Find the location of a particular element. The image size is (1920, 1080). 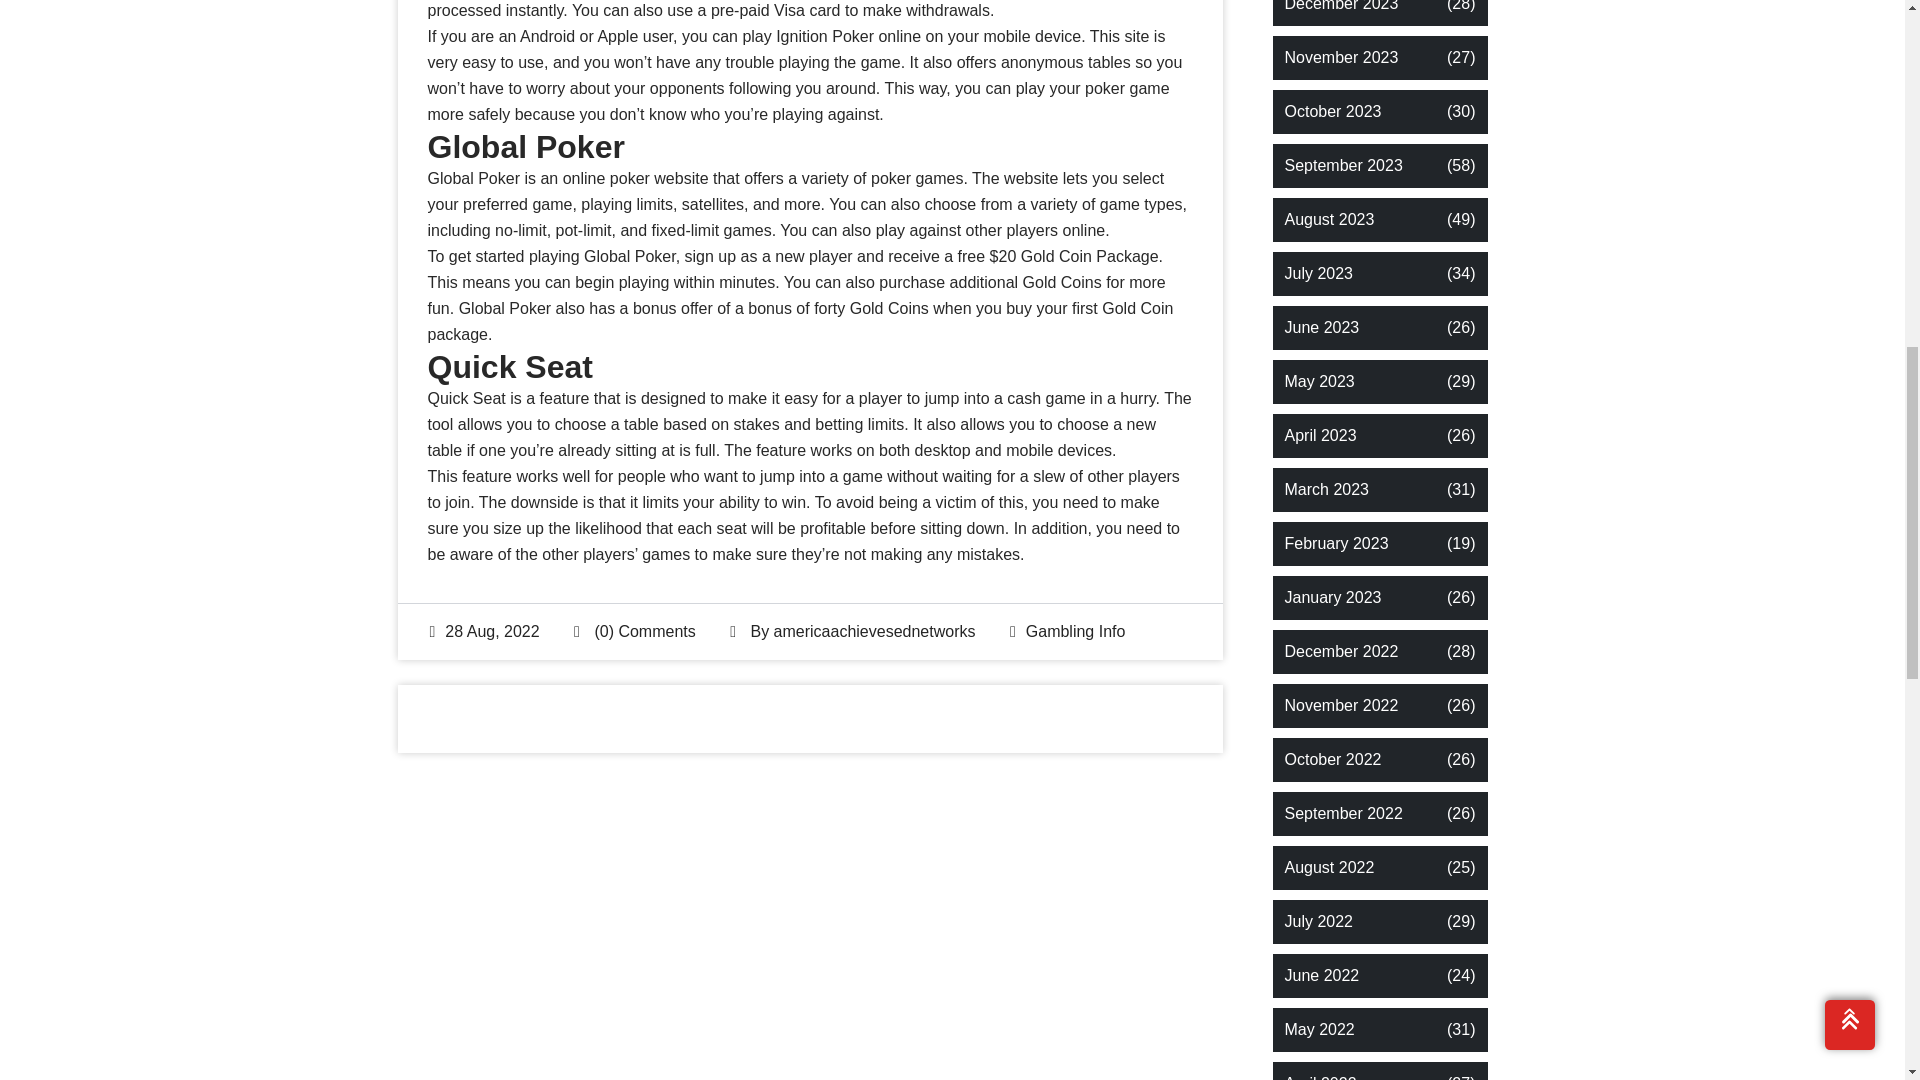

March 2023 is located at coordinates (1326, 490).